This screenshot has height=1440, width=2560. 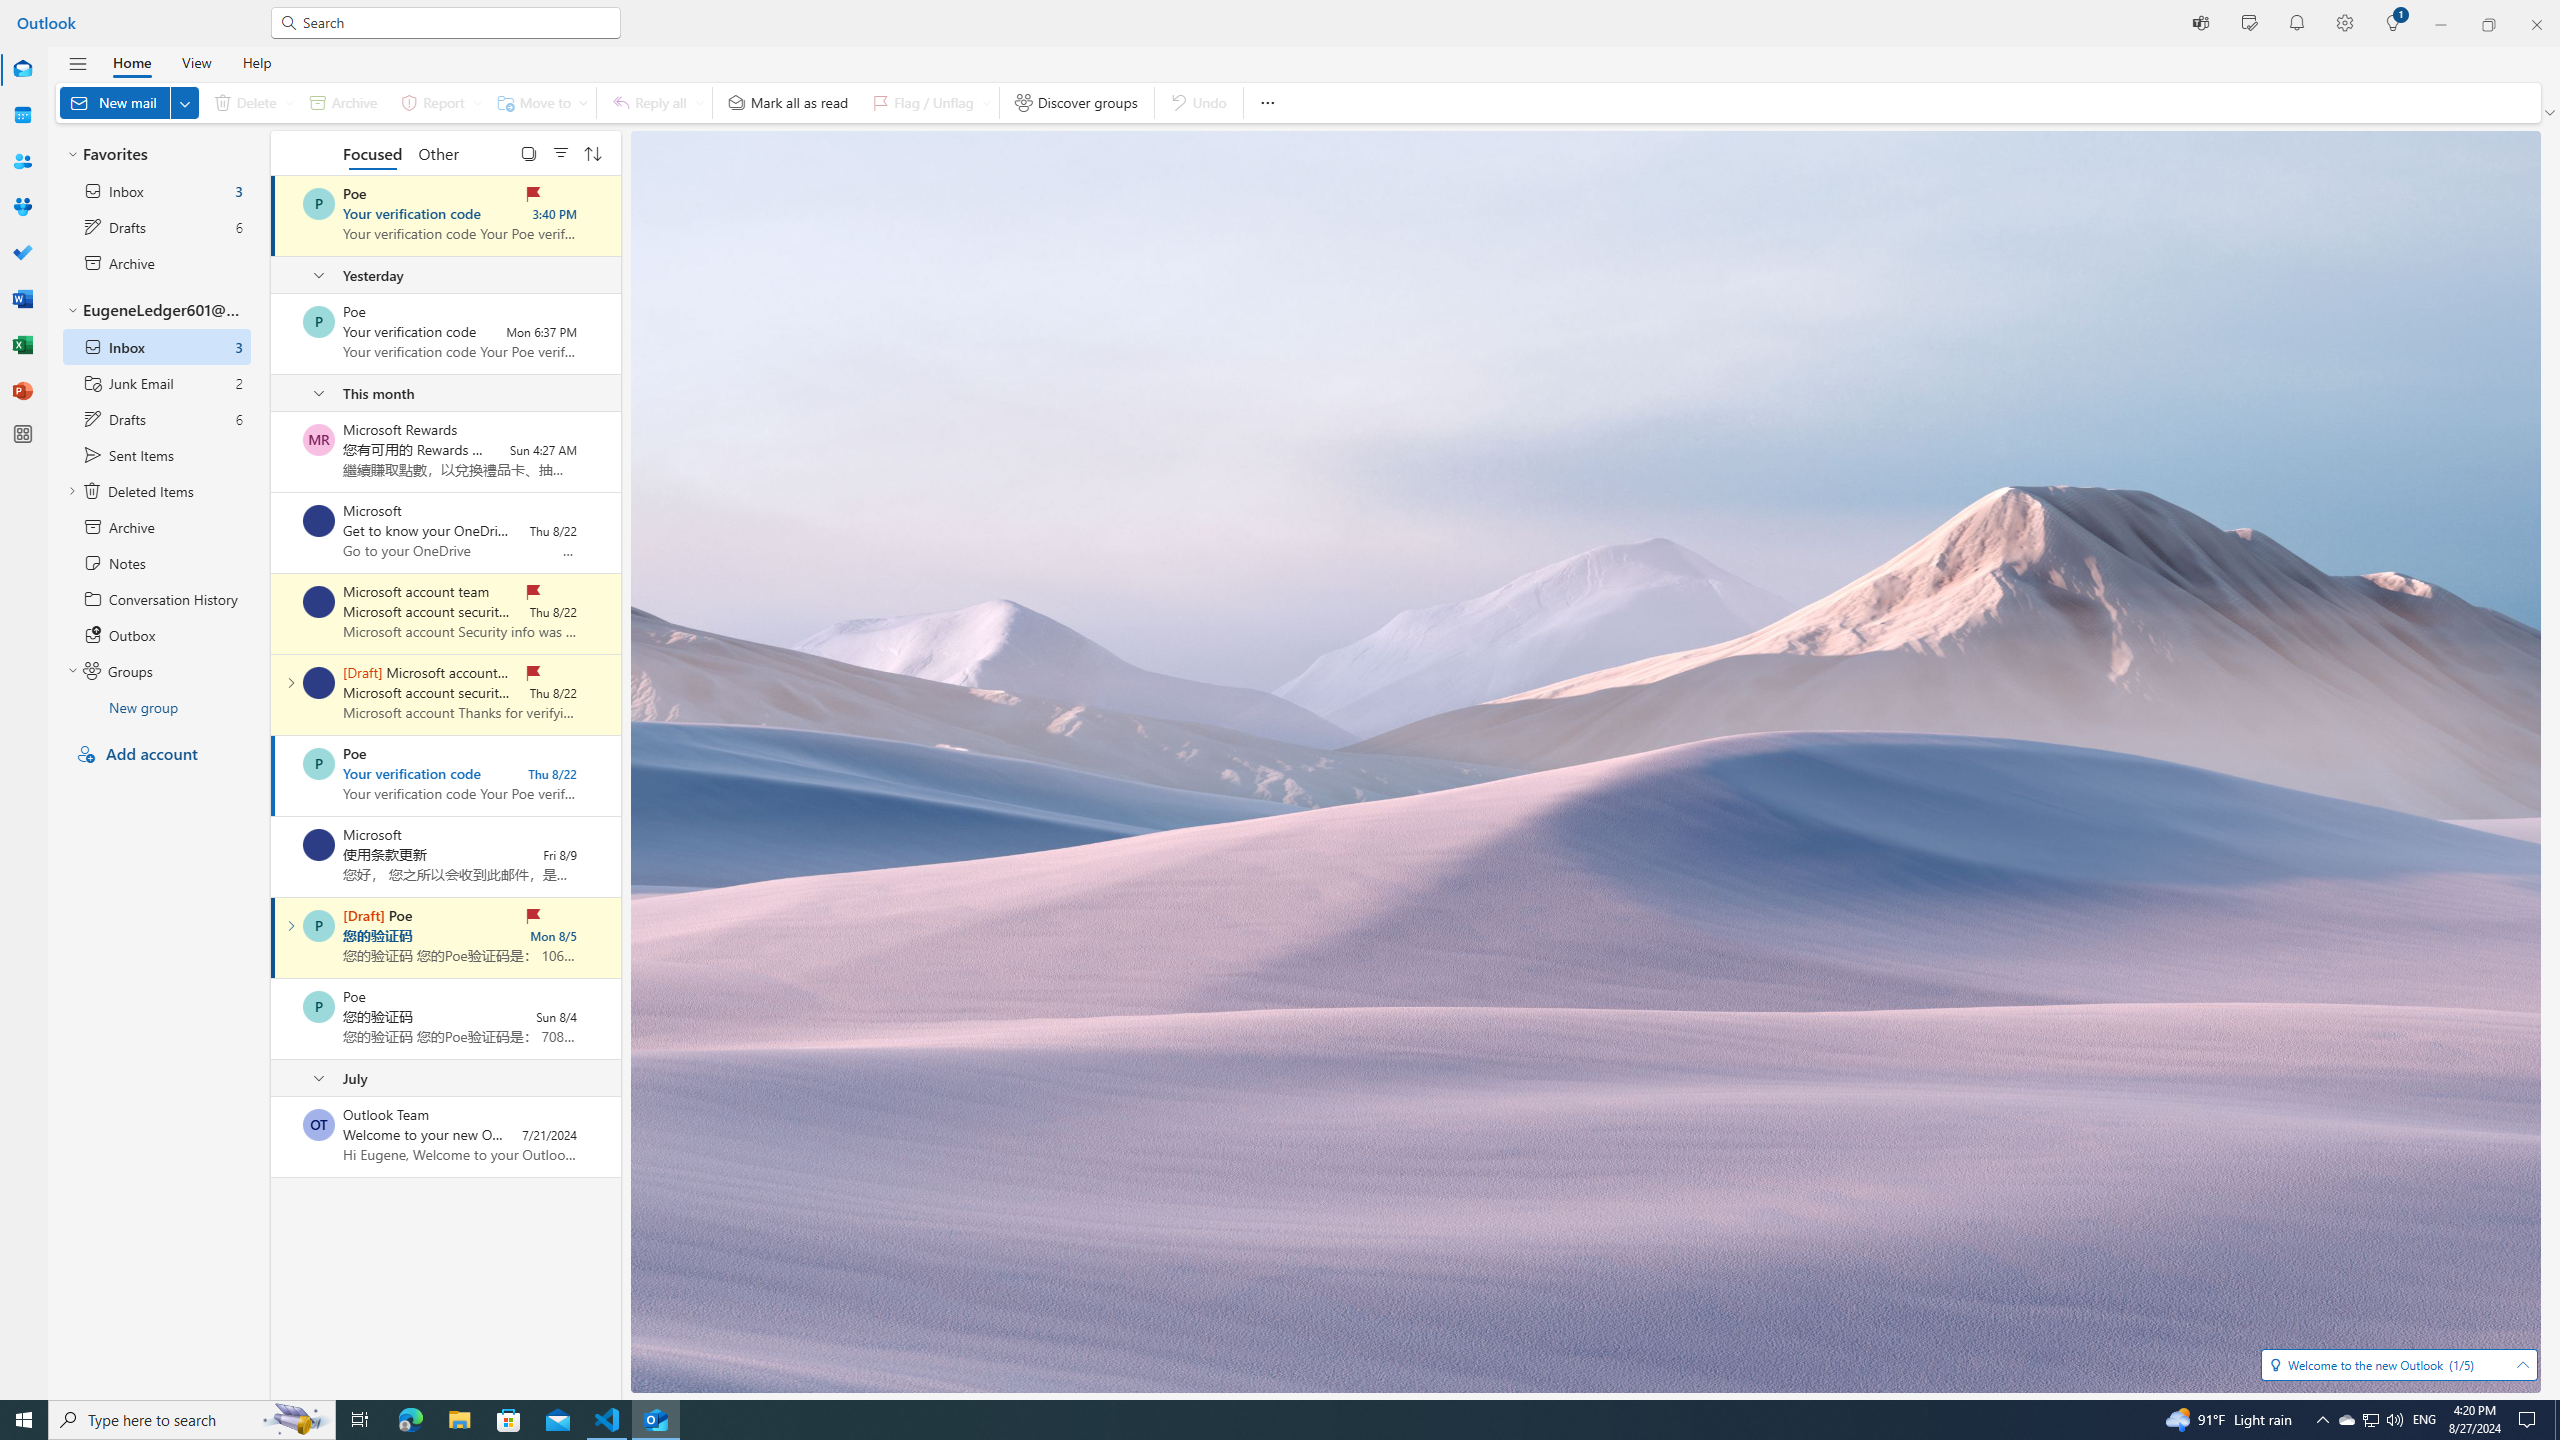 What do you see at coordinates (22, 162) in the screenshot?
I see `People` at bounding box center [22, 162].